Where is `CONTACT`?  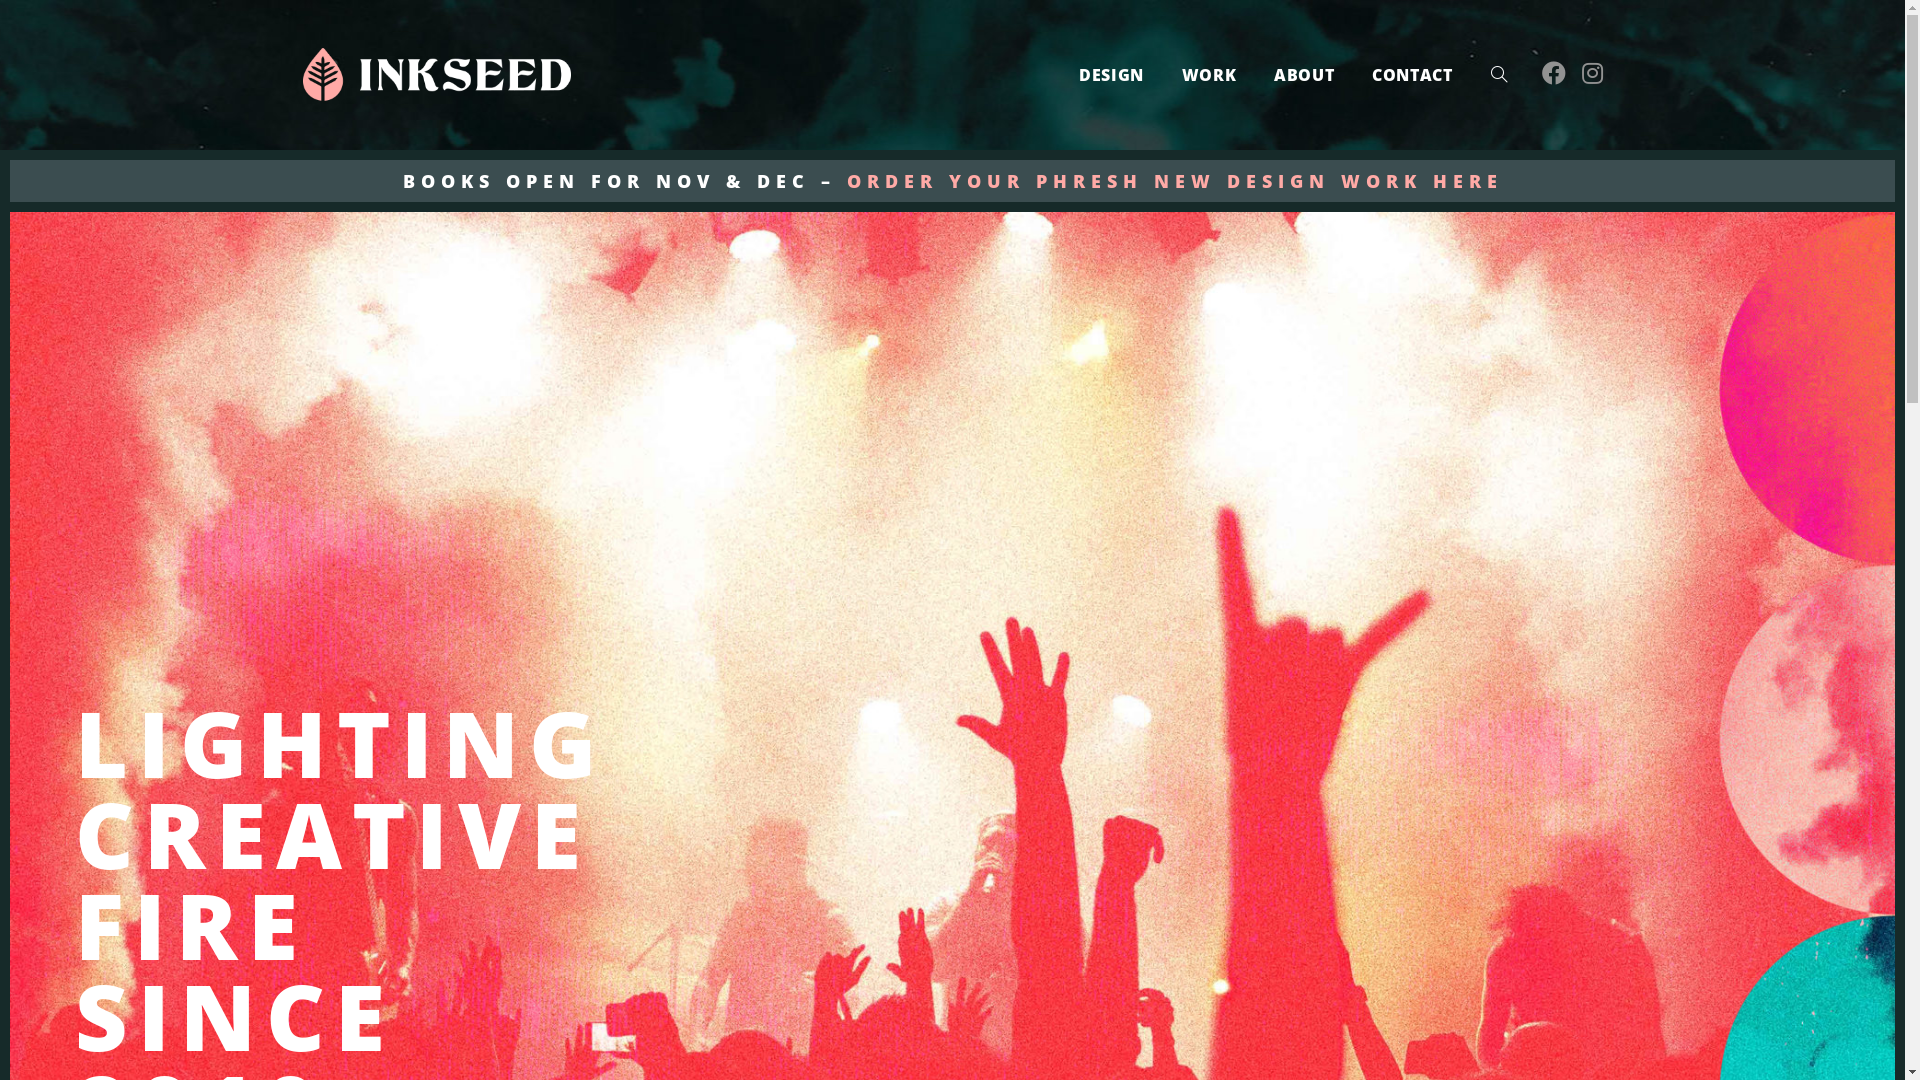 CONTACT is located at coordinates (1412, 75).